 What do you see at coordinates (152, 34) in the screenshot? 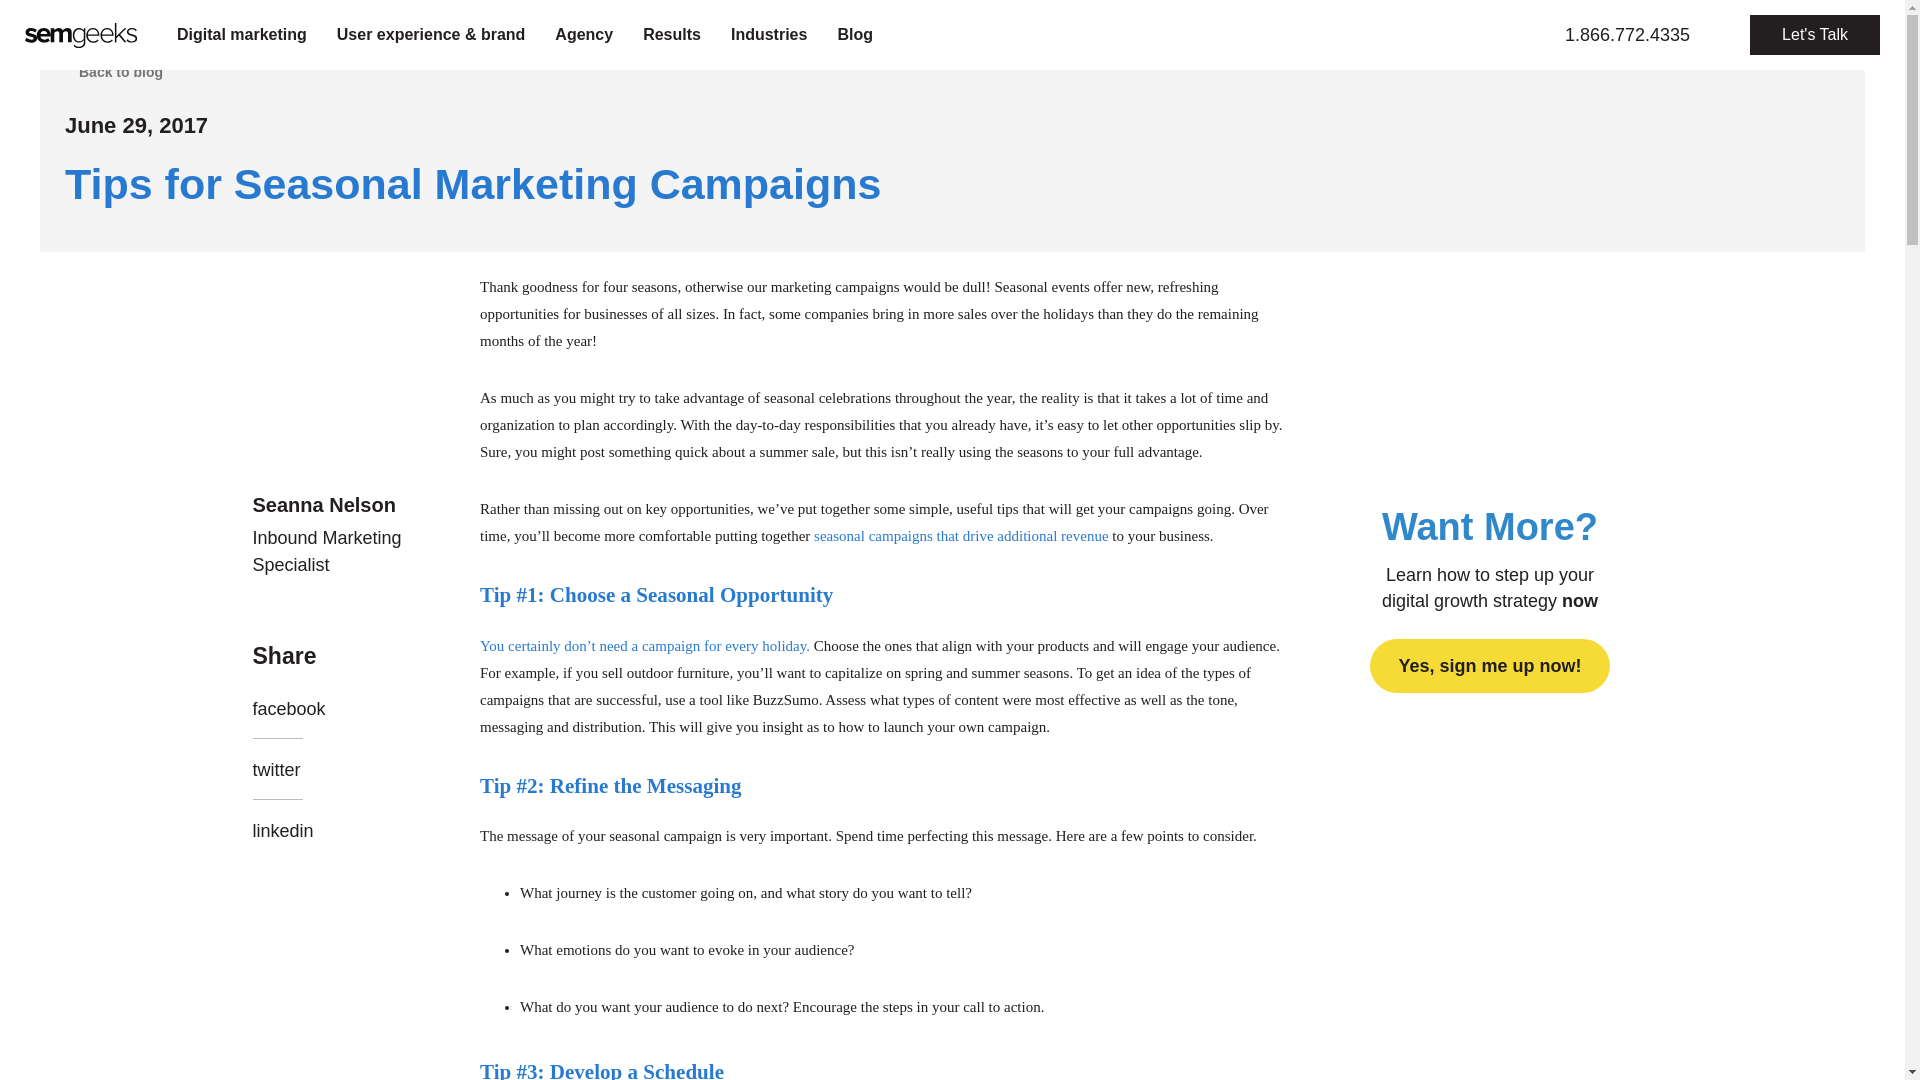
I see `Ecommerce` at bounding box center [152, 34].